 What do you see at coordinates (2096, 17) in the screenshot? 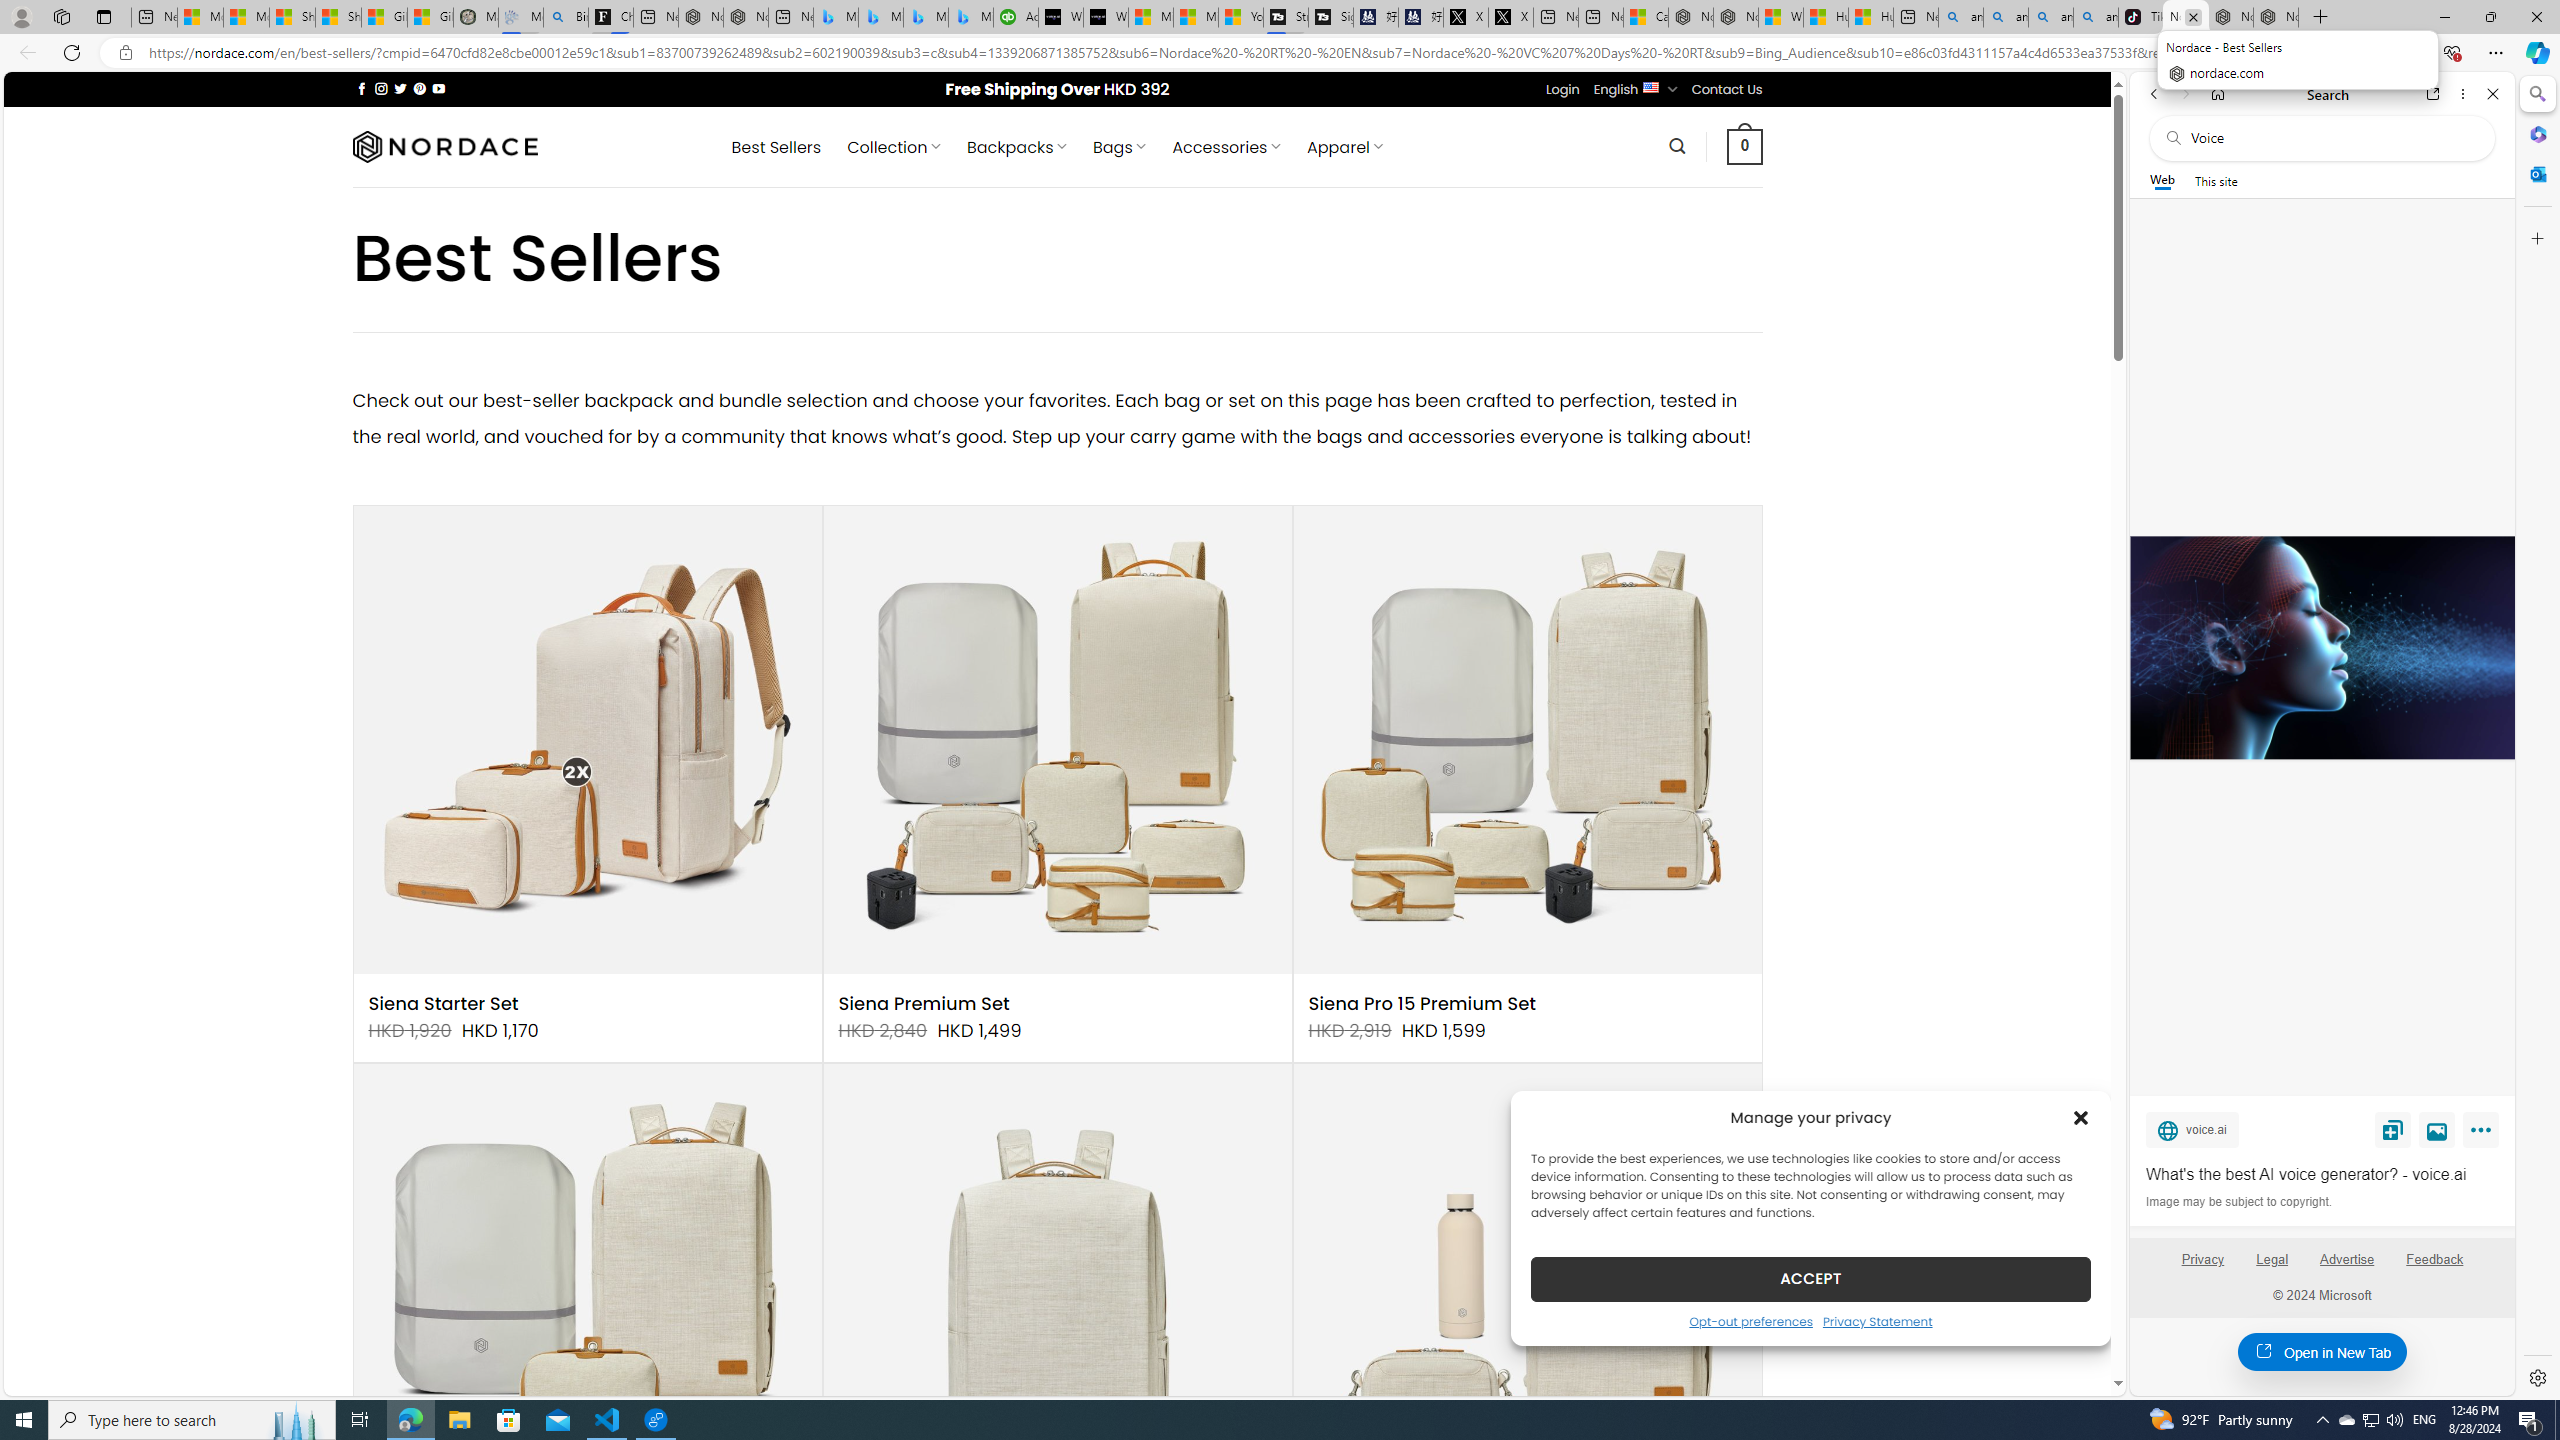
I see `amazon - Search Images` at bounding box center [2096, 17].